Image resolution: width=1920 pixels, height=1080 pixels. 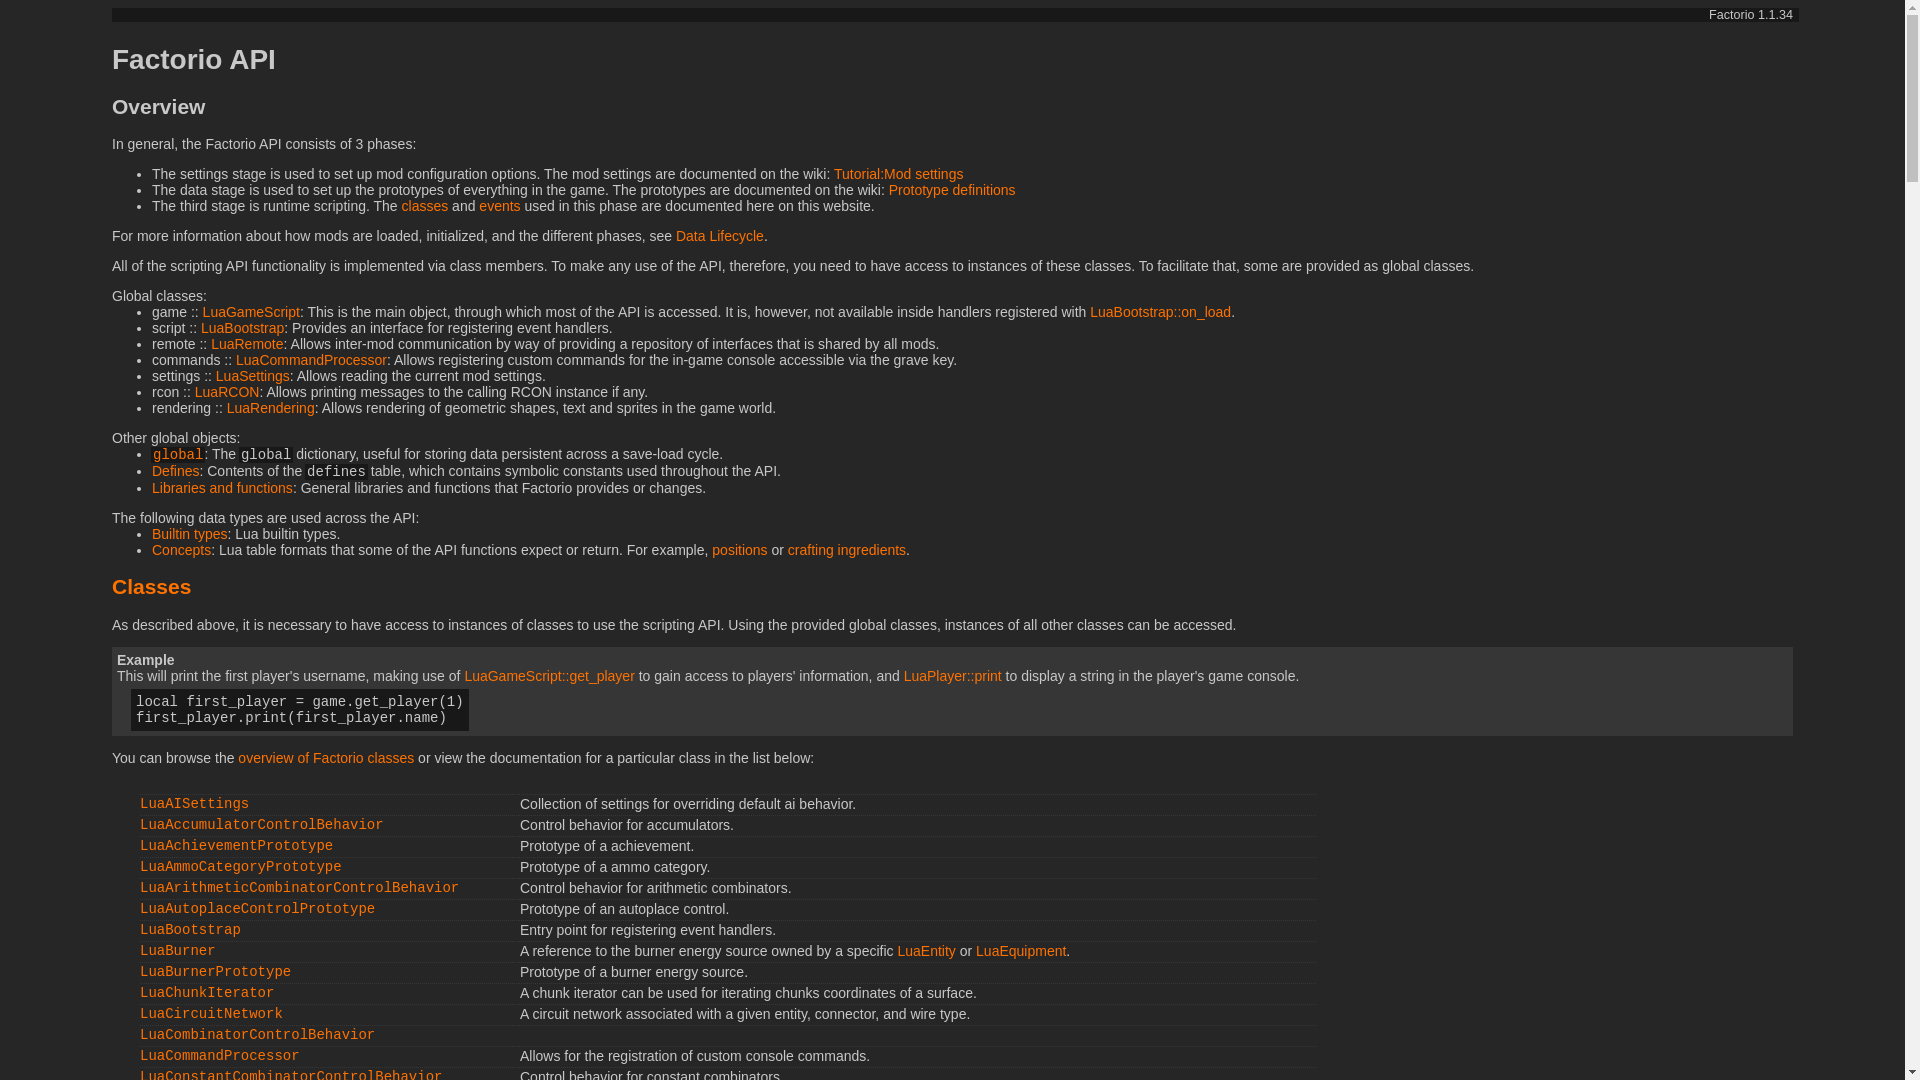 I want to click on overview of Factorio classes, so click(x=326, y=757).